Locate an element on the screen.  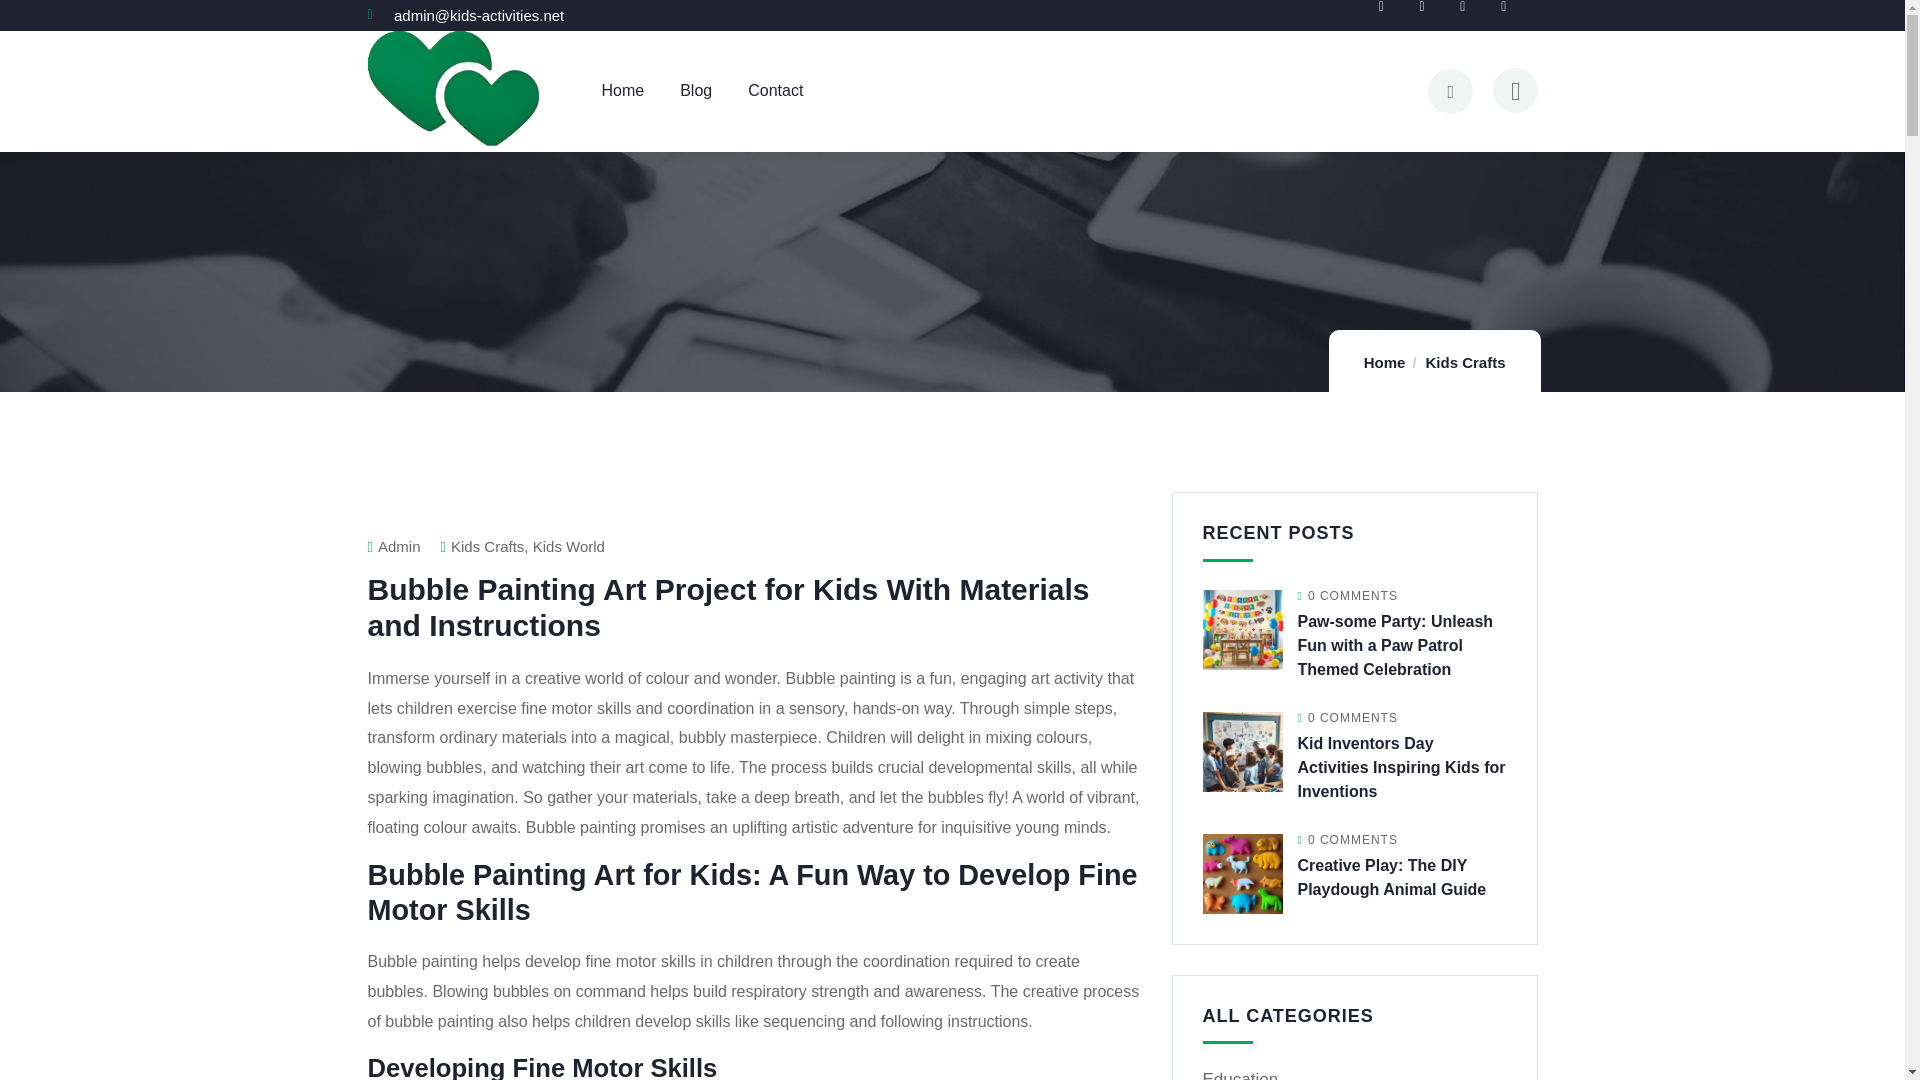
Home is located at coordinates (456, 91).